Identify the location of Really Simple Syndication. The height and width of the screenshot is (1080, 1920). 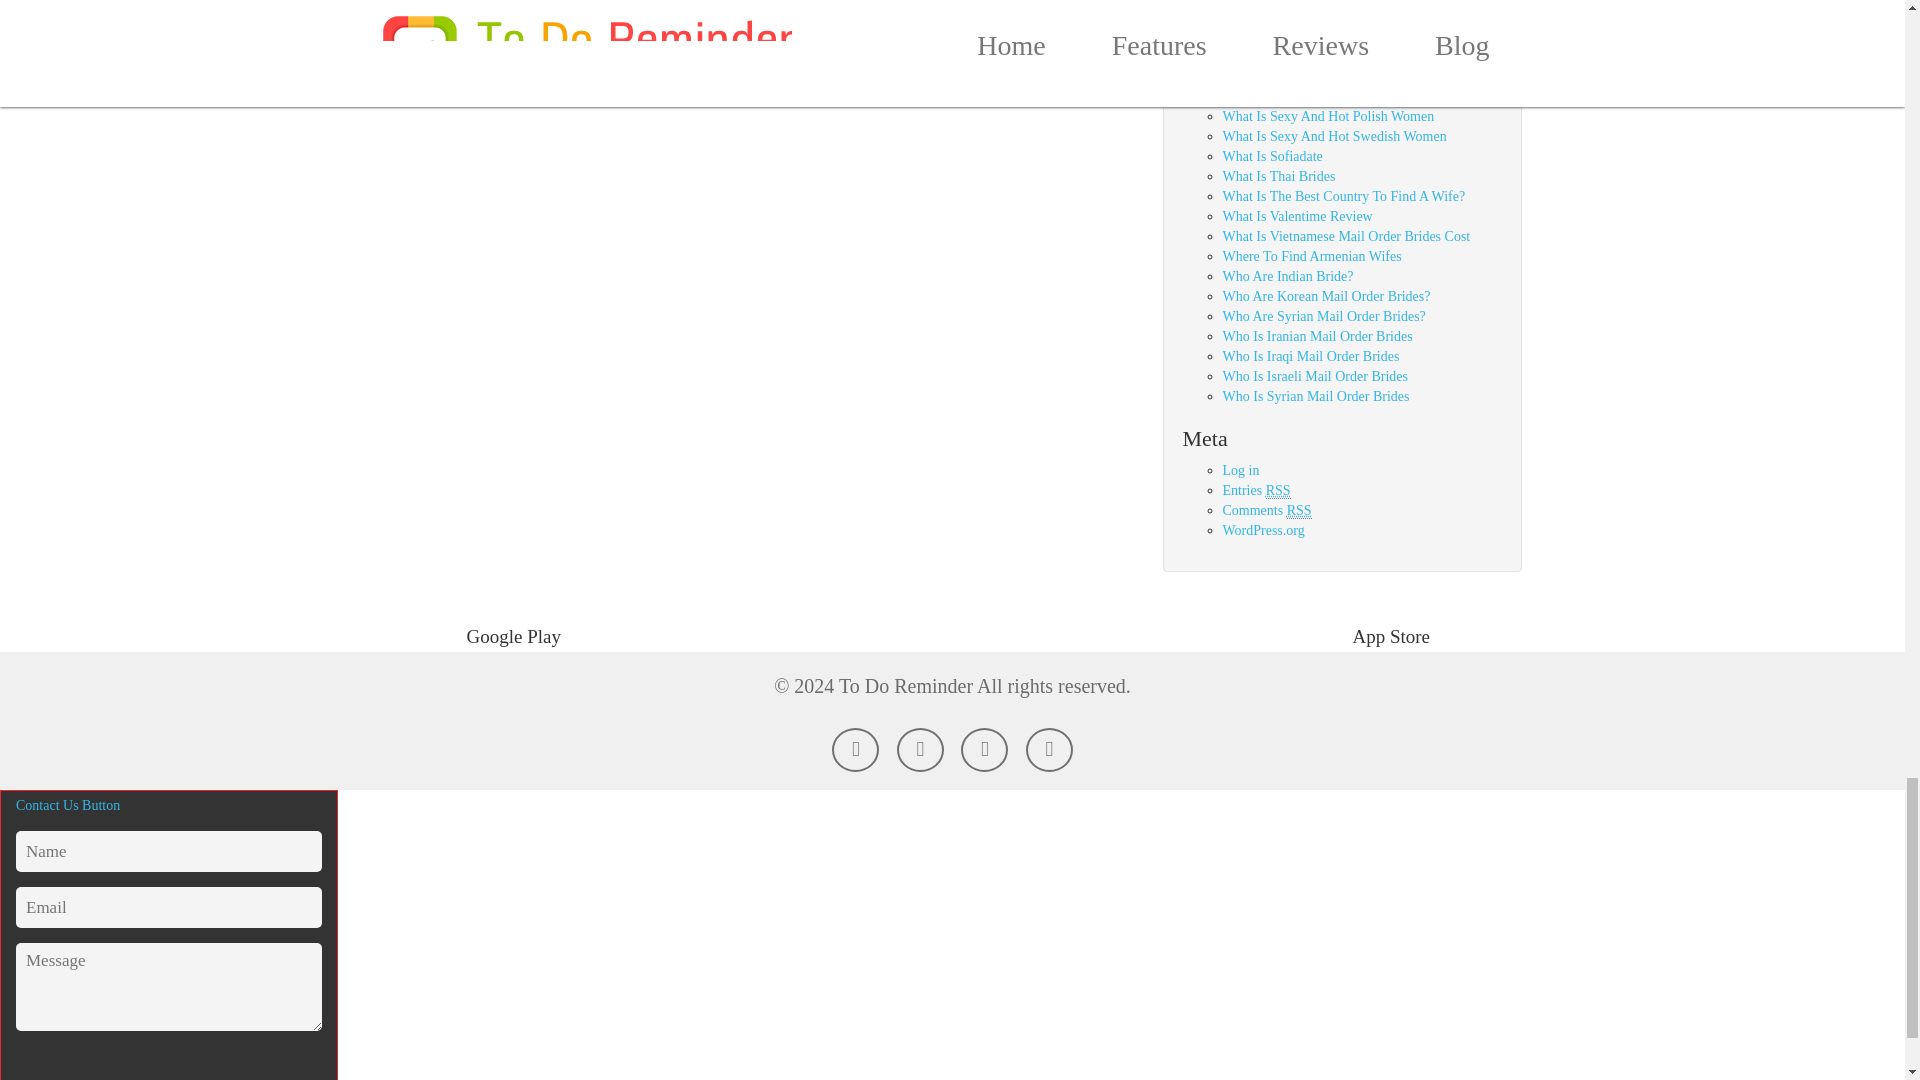
(1298, 511).